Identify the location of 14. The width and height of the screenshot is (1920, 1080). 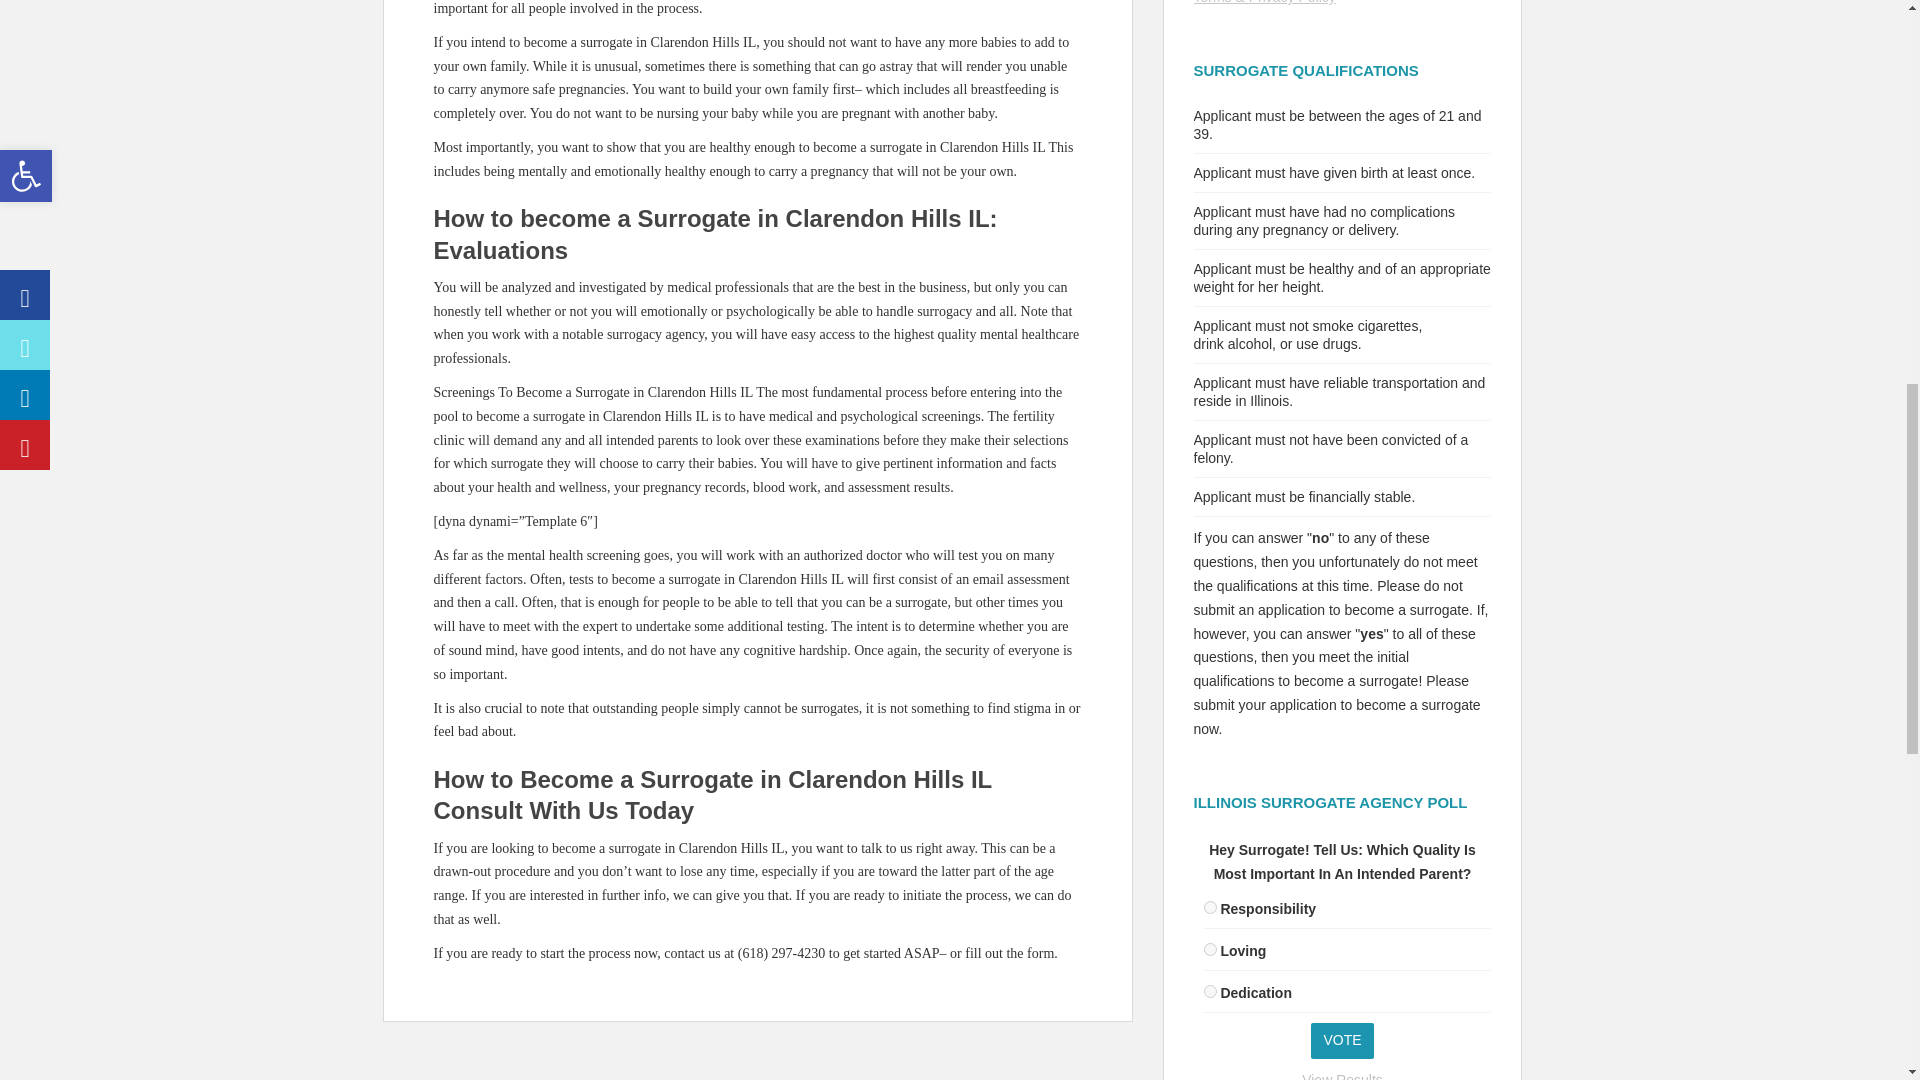
(1210, 906).